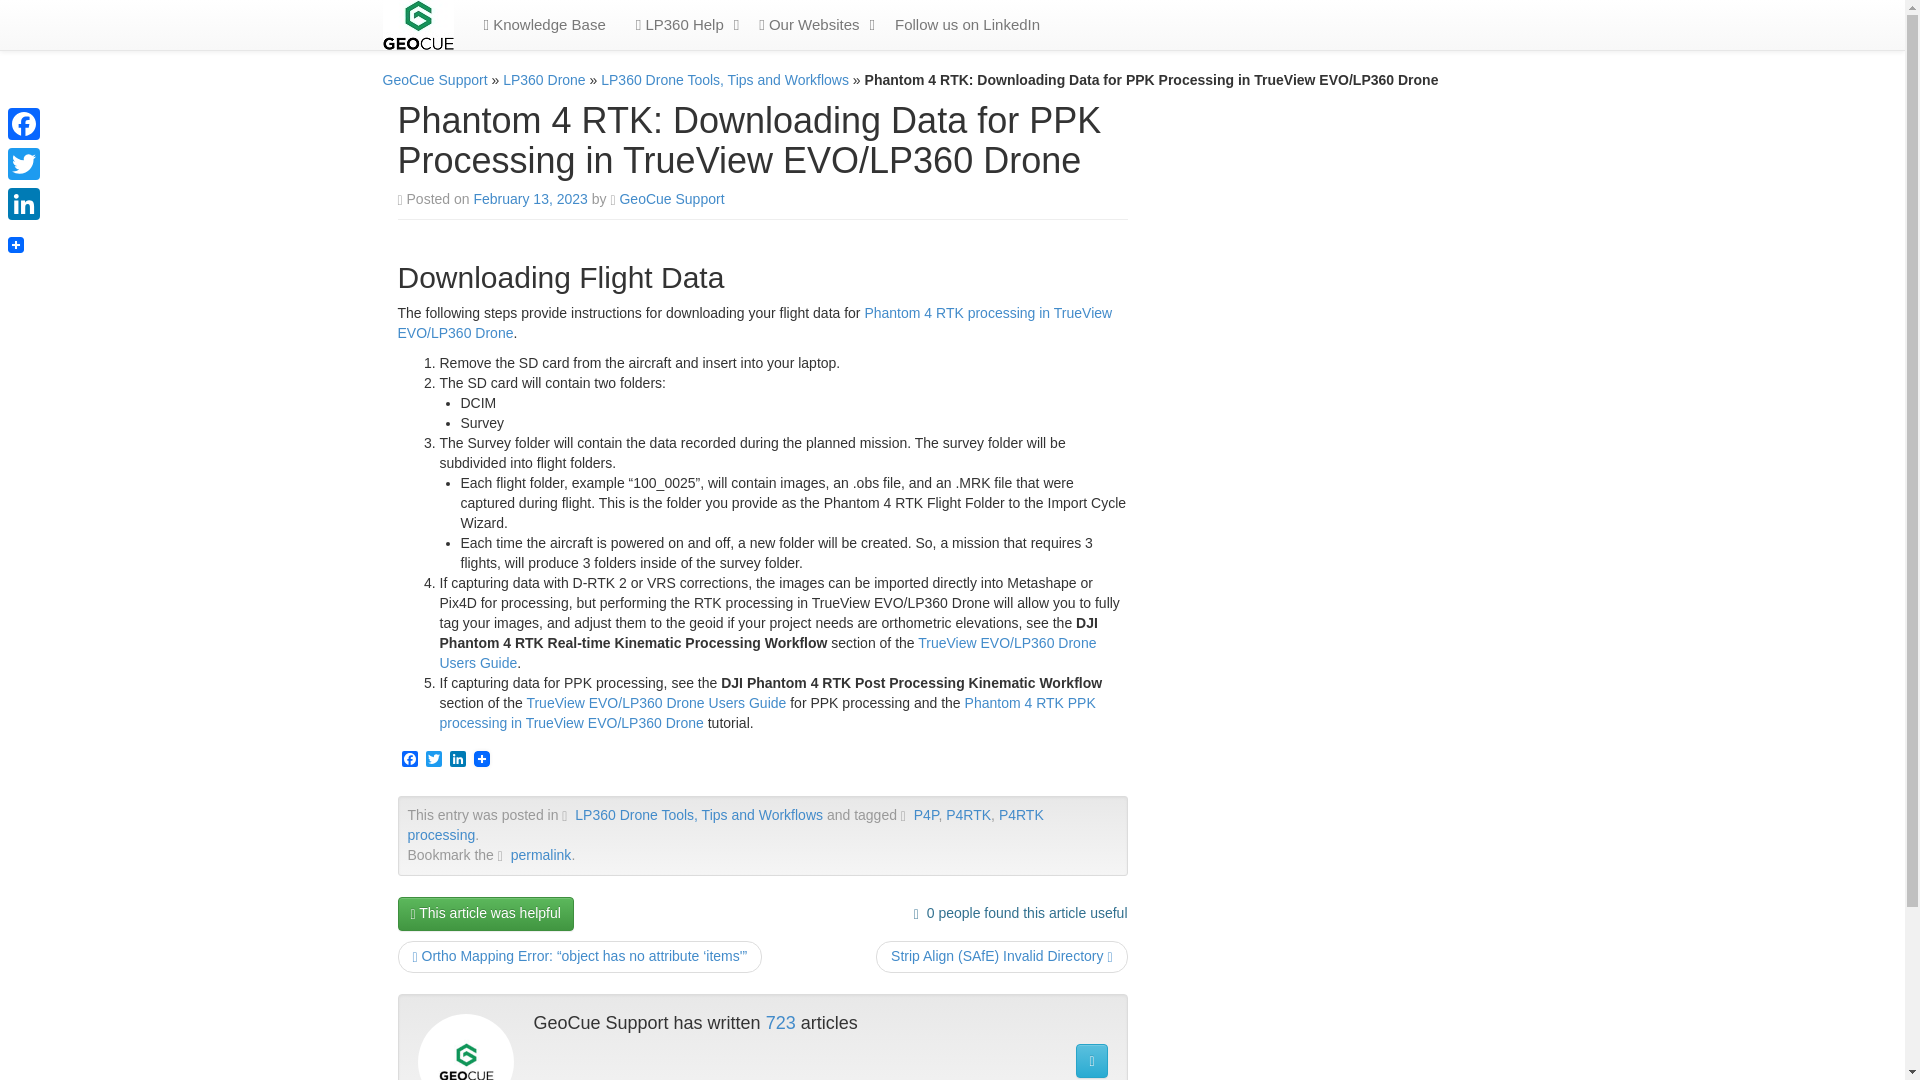  What do you see at coordinates (530, 199) in the screenshot?
I see `February 13, 2023` at bounding box center [530, 199].